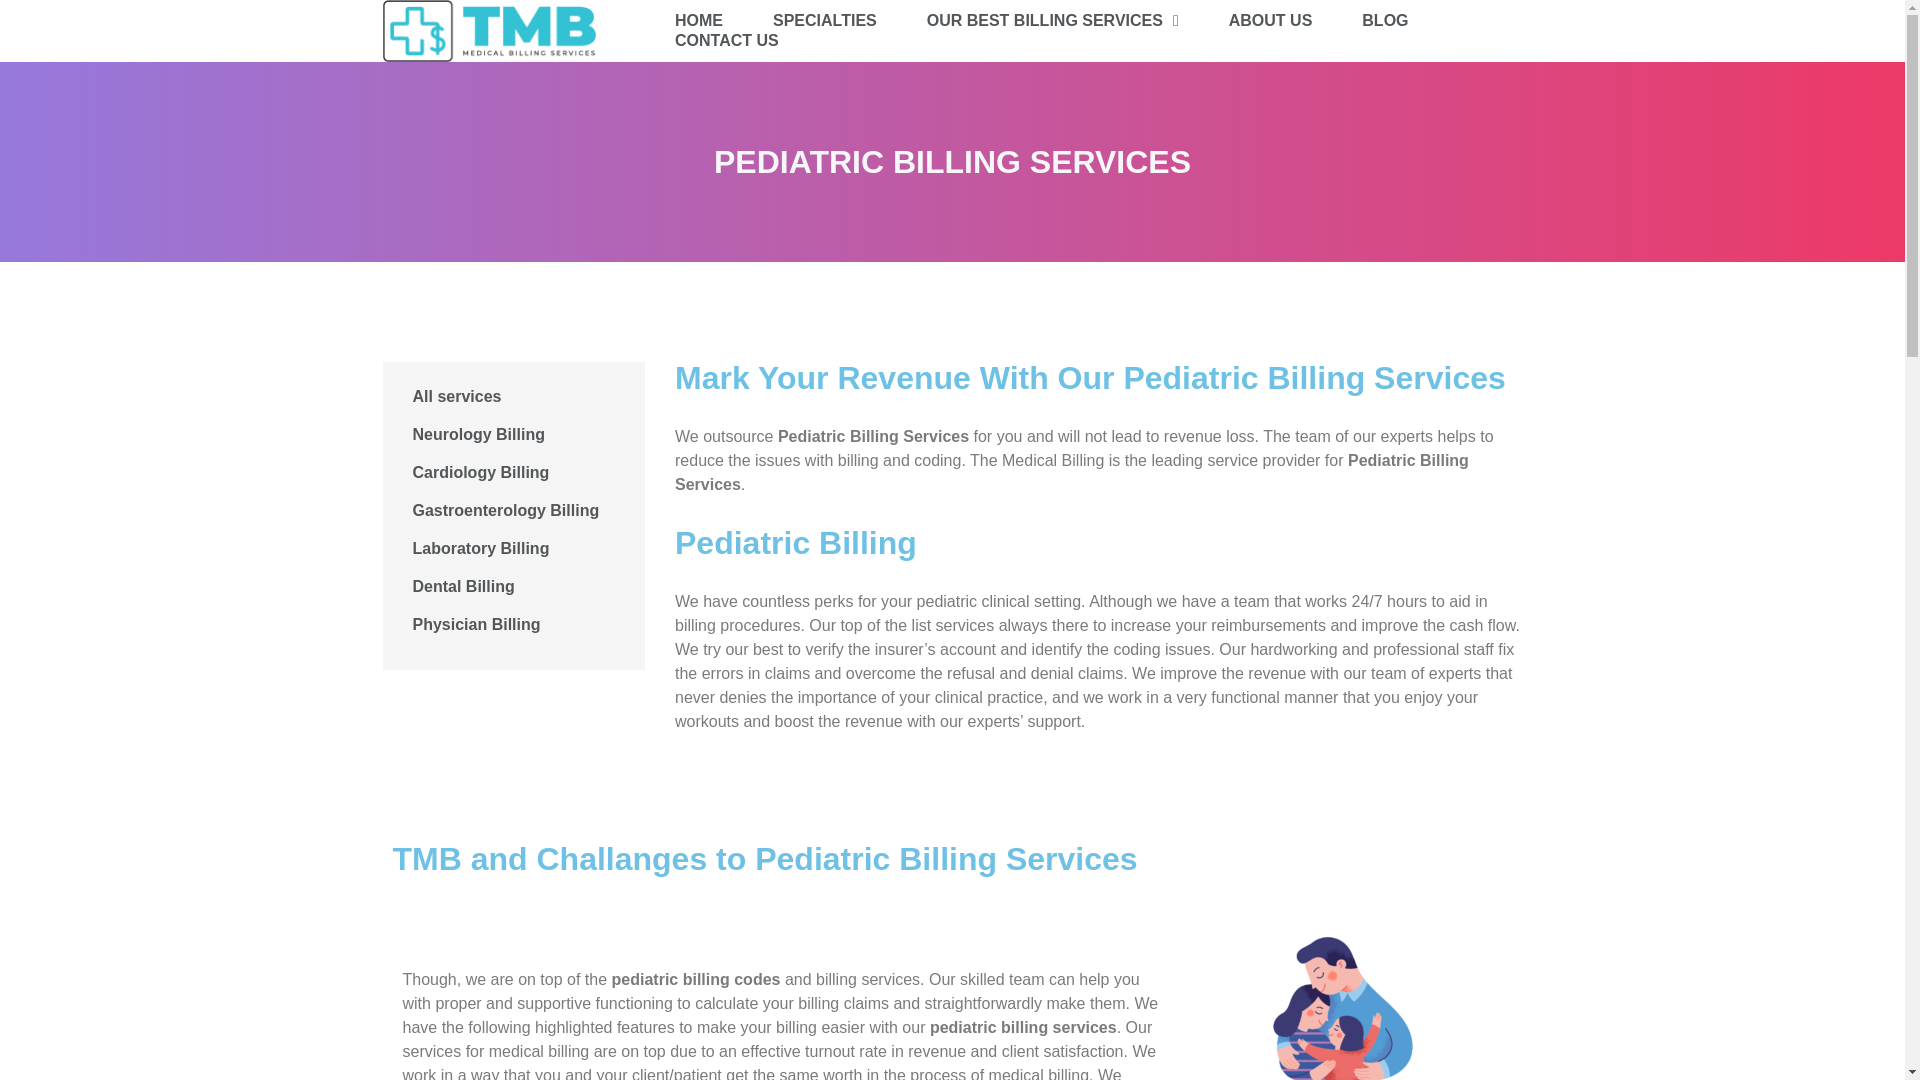 This screenshot has width=1920, height=1080. Describe the element at coordinates (1270, 20) in the screenshot. I see `ABOUT US` at that location.